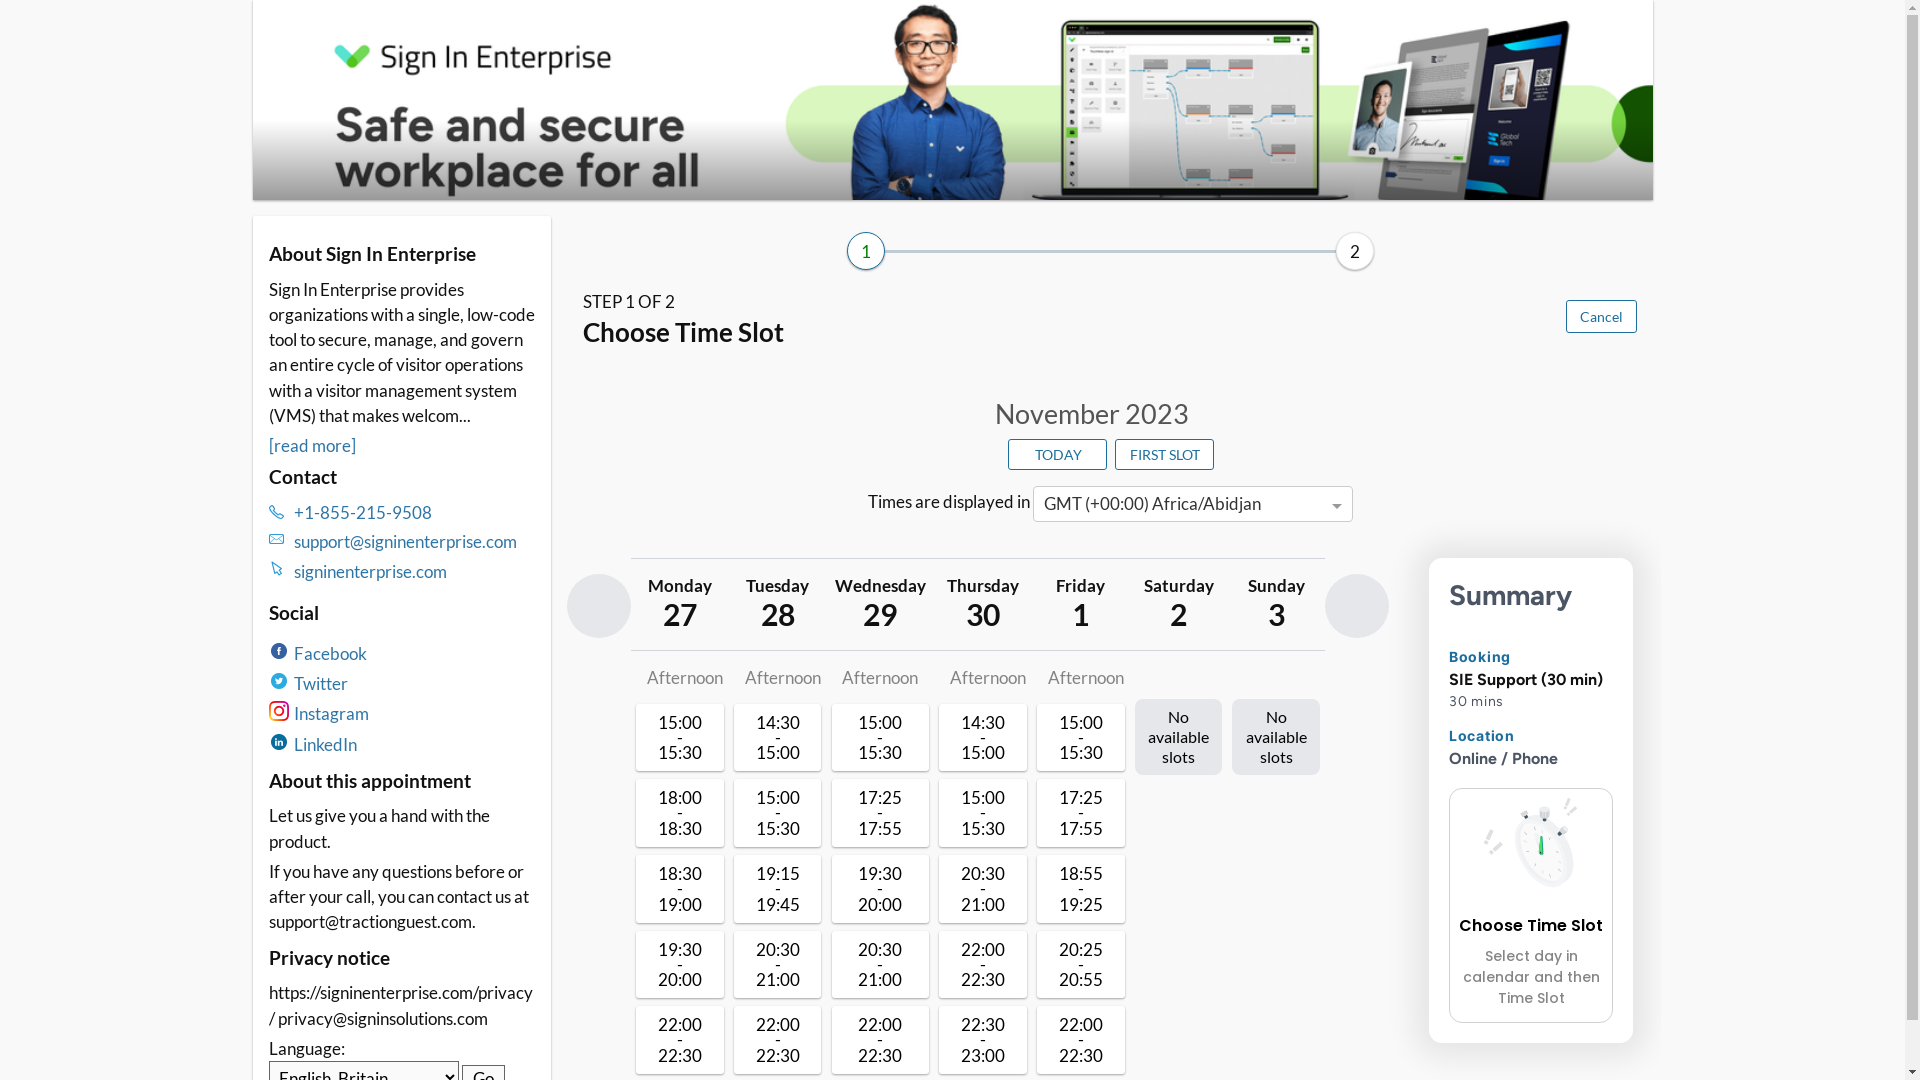 The height and width of the screenshot is (1080, 1920). Describe the element at coordinates (330, 654) in the screenshot. I see `Facebook` at that location.